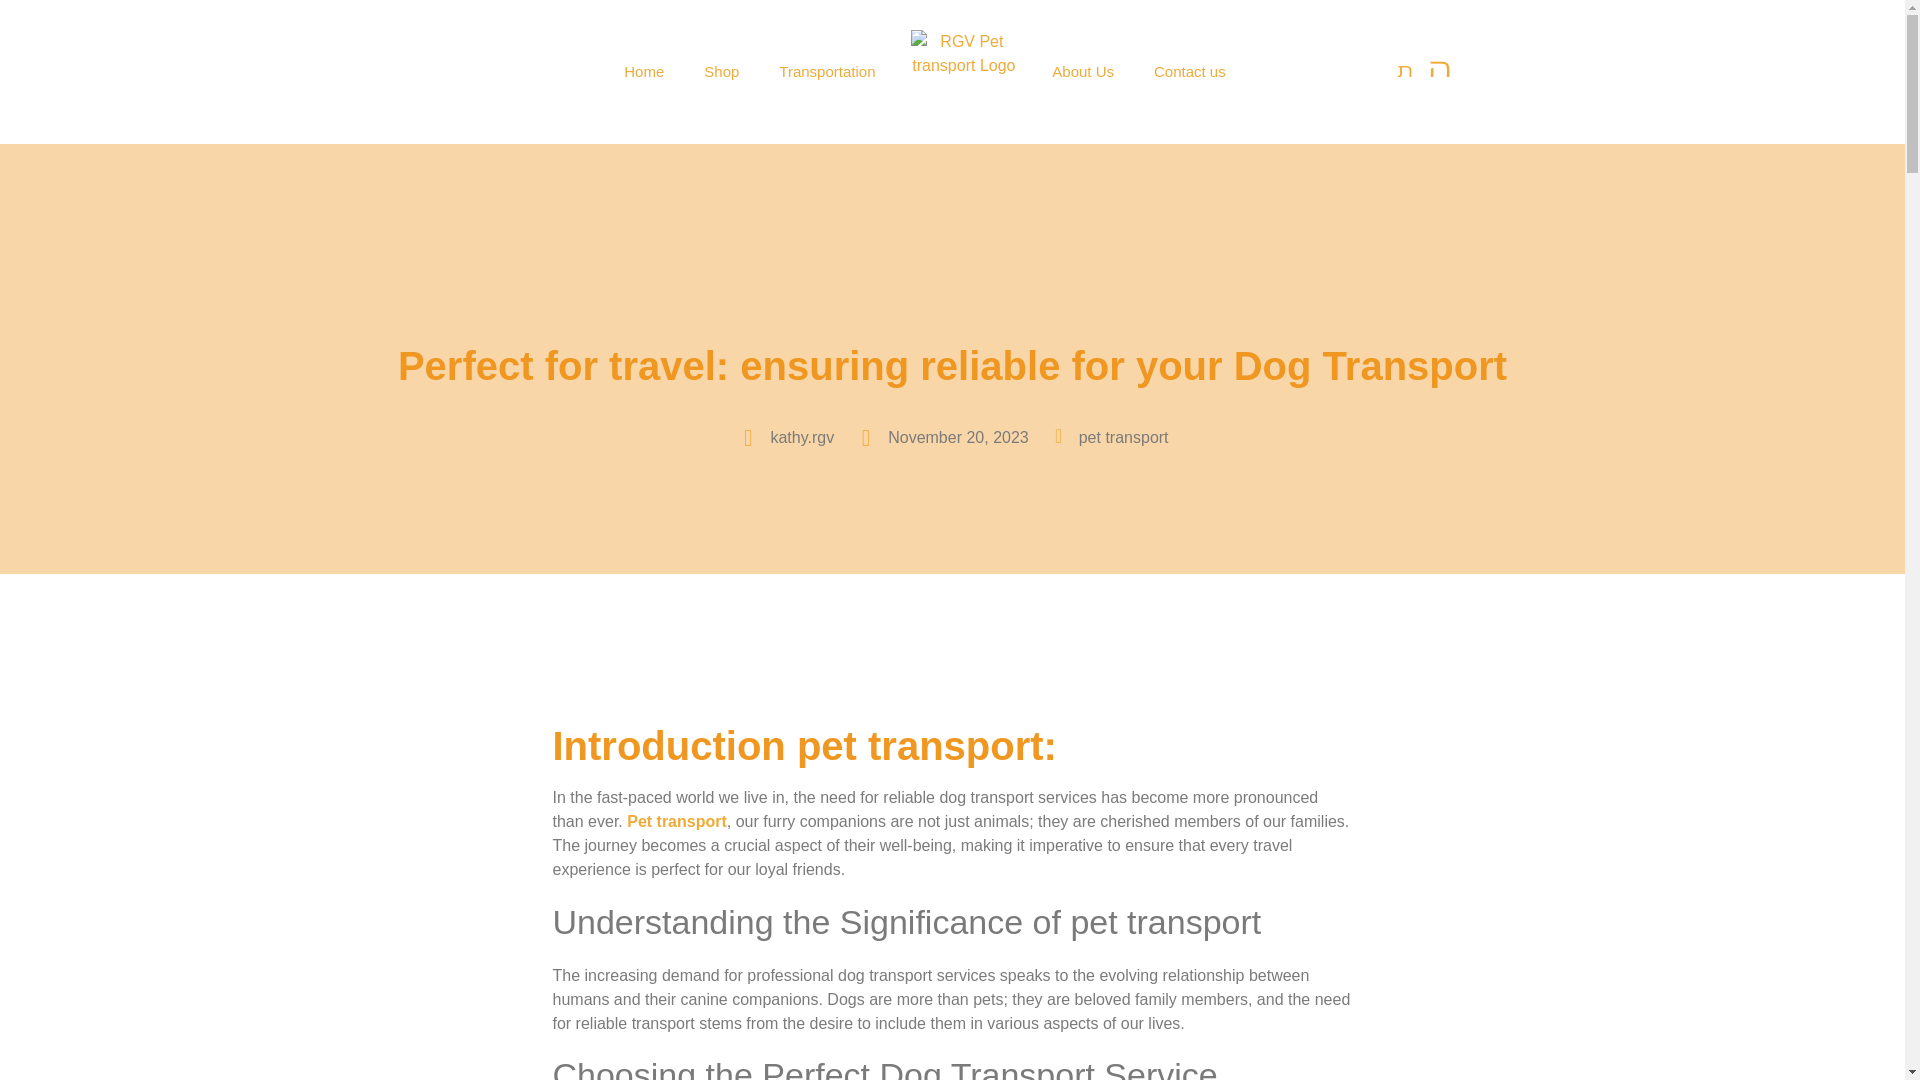 This screenshot has height=1080, width=1920. Describe the element at coordinates (644, 71) in the screenshot. I see `Home` at that location.